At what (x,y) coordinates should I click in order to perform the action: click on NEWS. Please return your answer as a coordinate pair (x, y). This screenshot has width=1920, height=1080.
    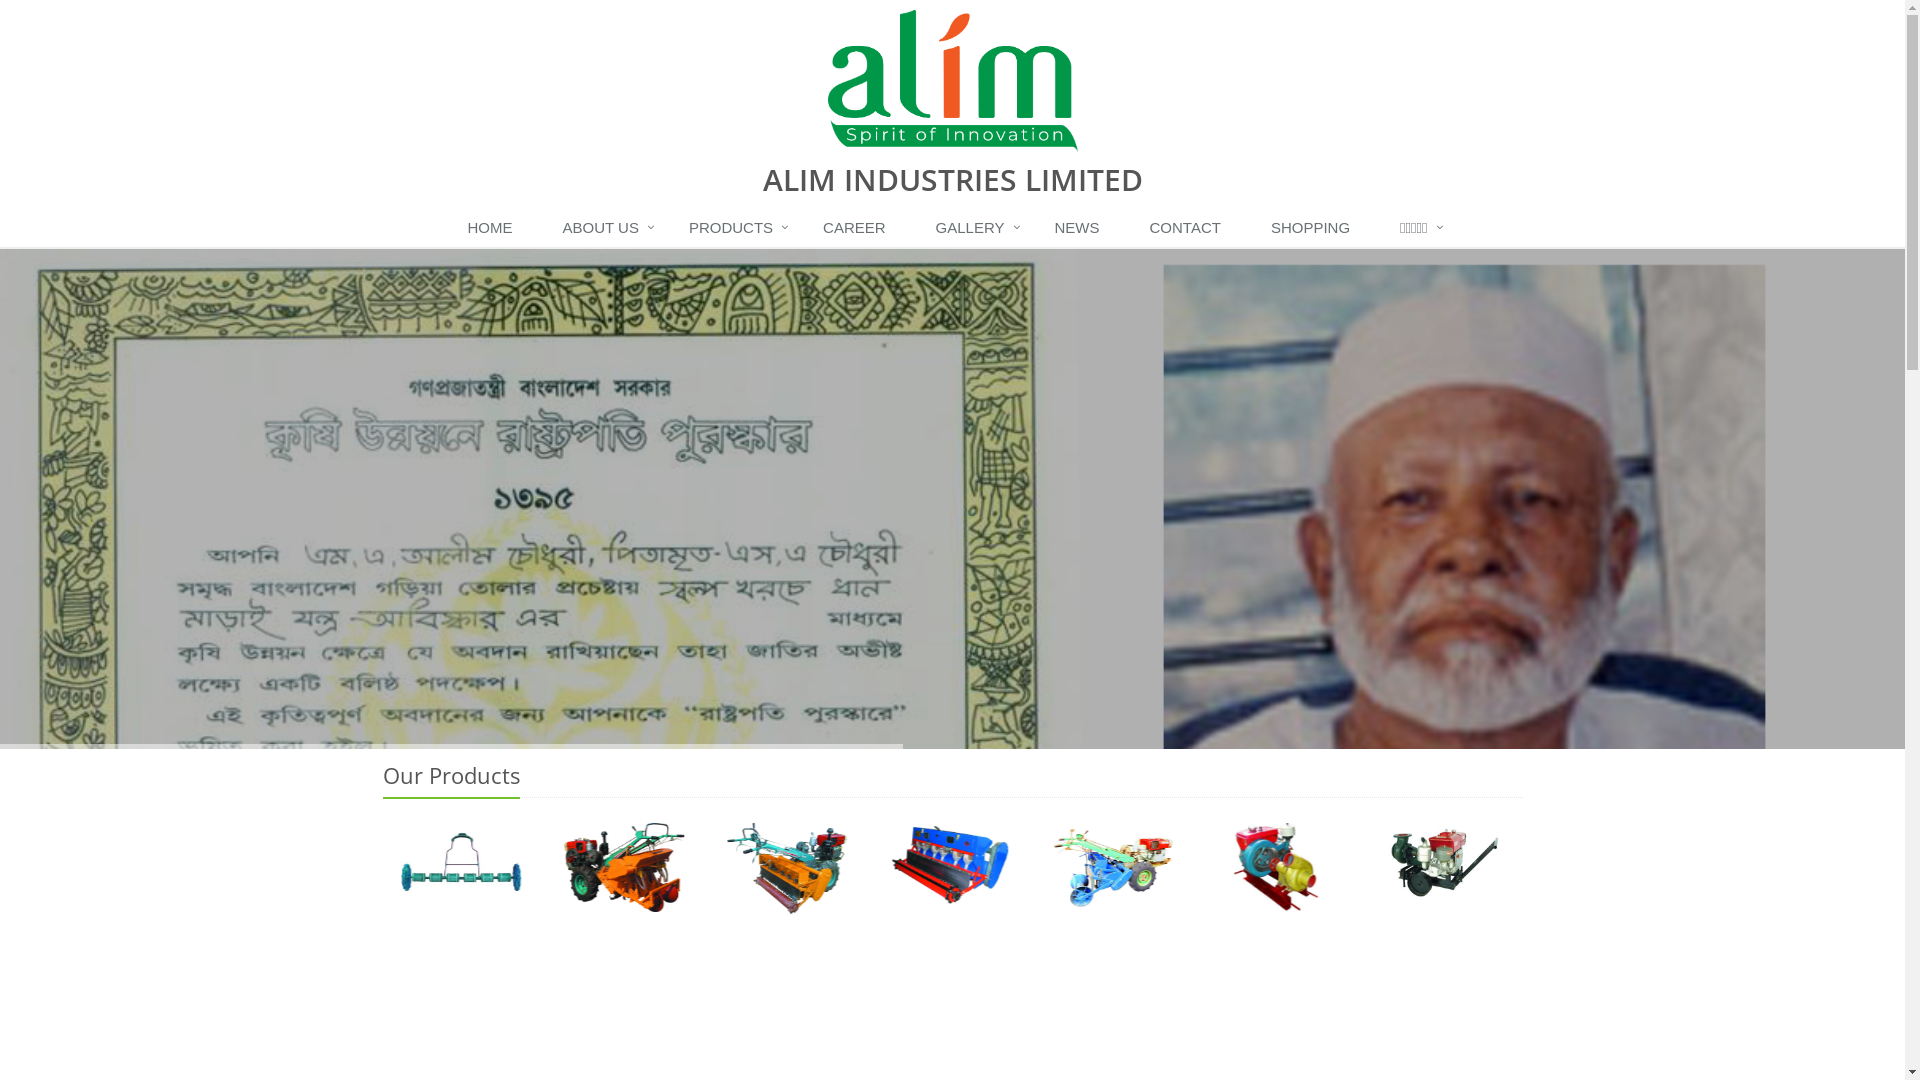
    Looking at the image, I should click on (1082, 229).